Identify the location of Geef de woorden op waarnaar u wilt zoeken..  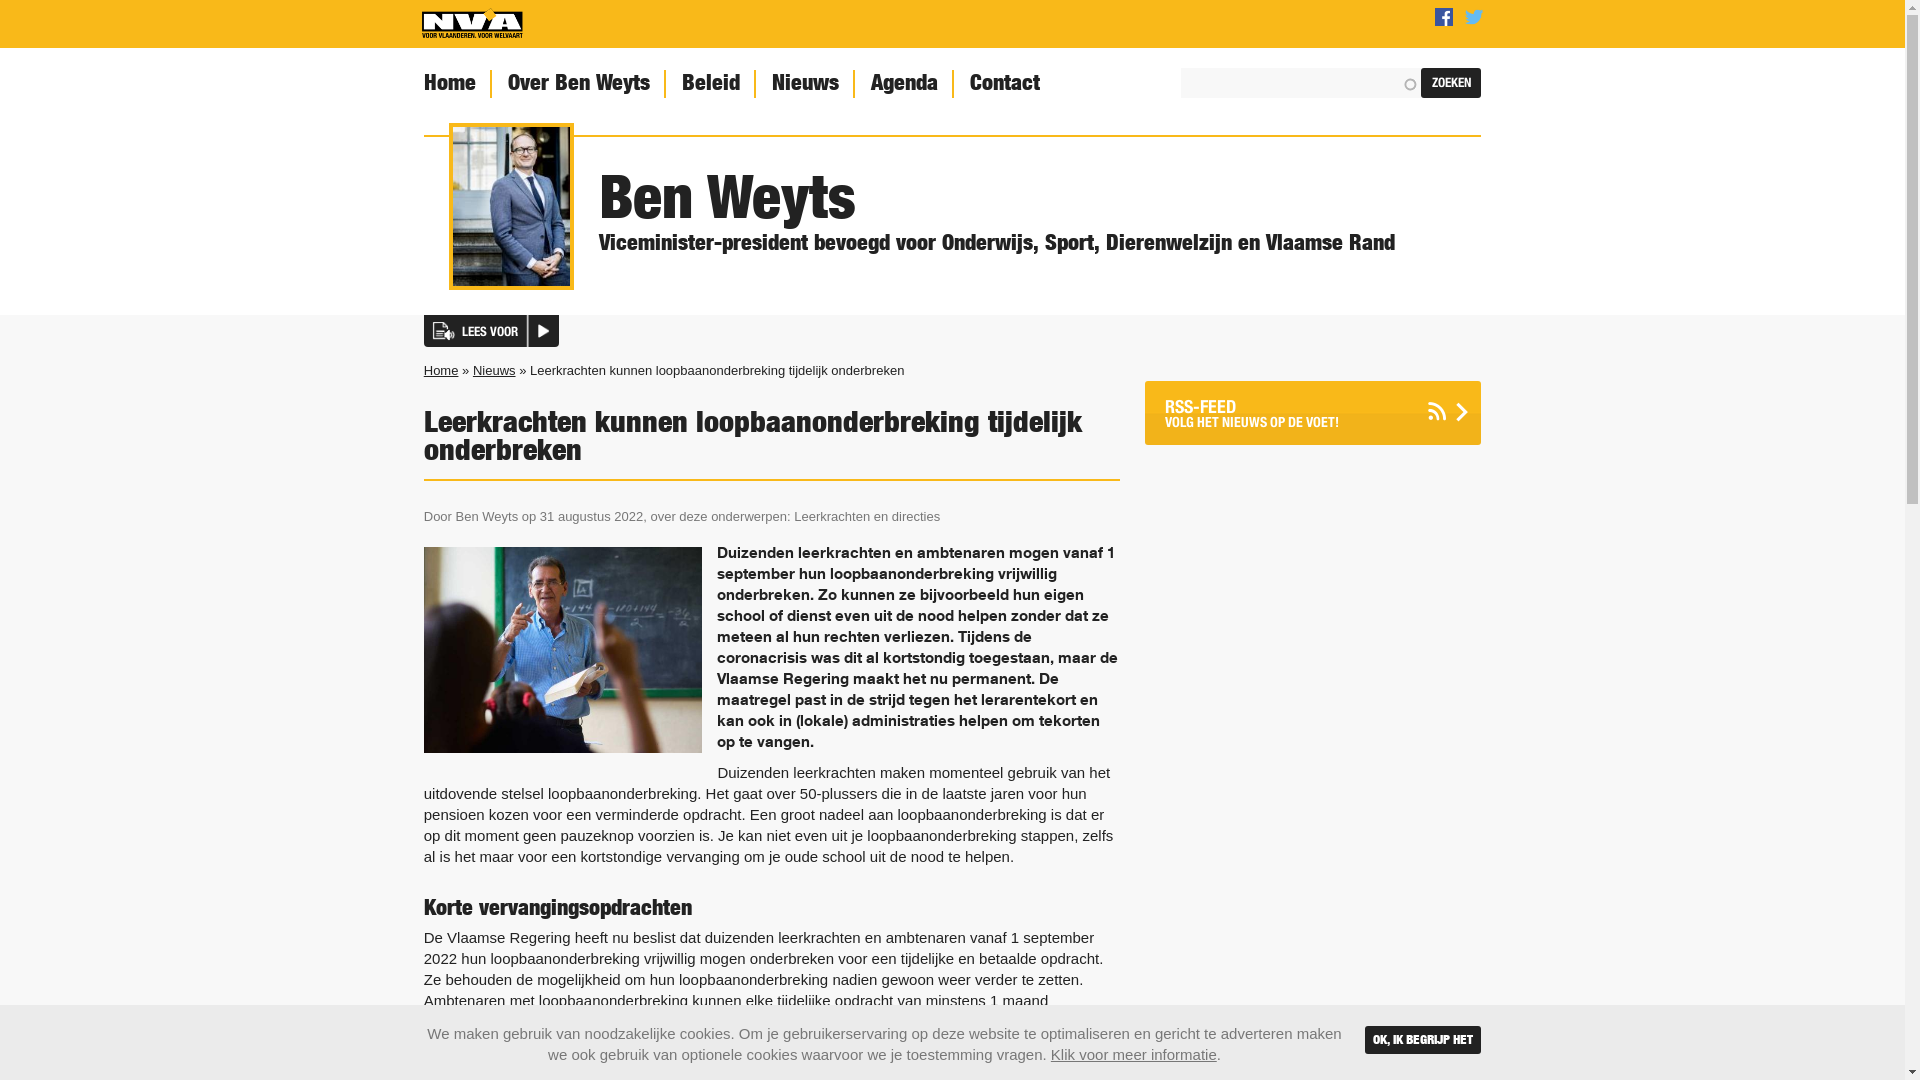
(1301, 83).